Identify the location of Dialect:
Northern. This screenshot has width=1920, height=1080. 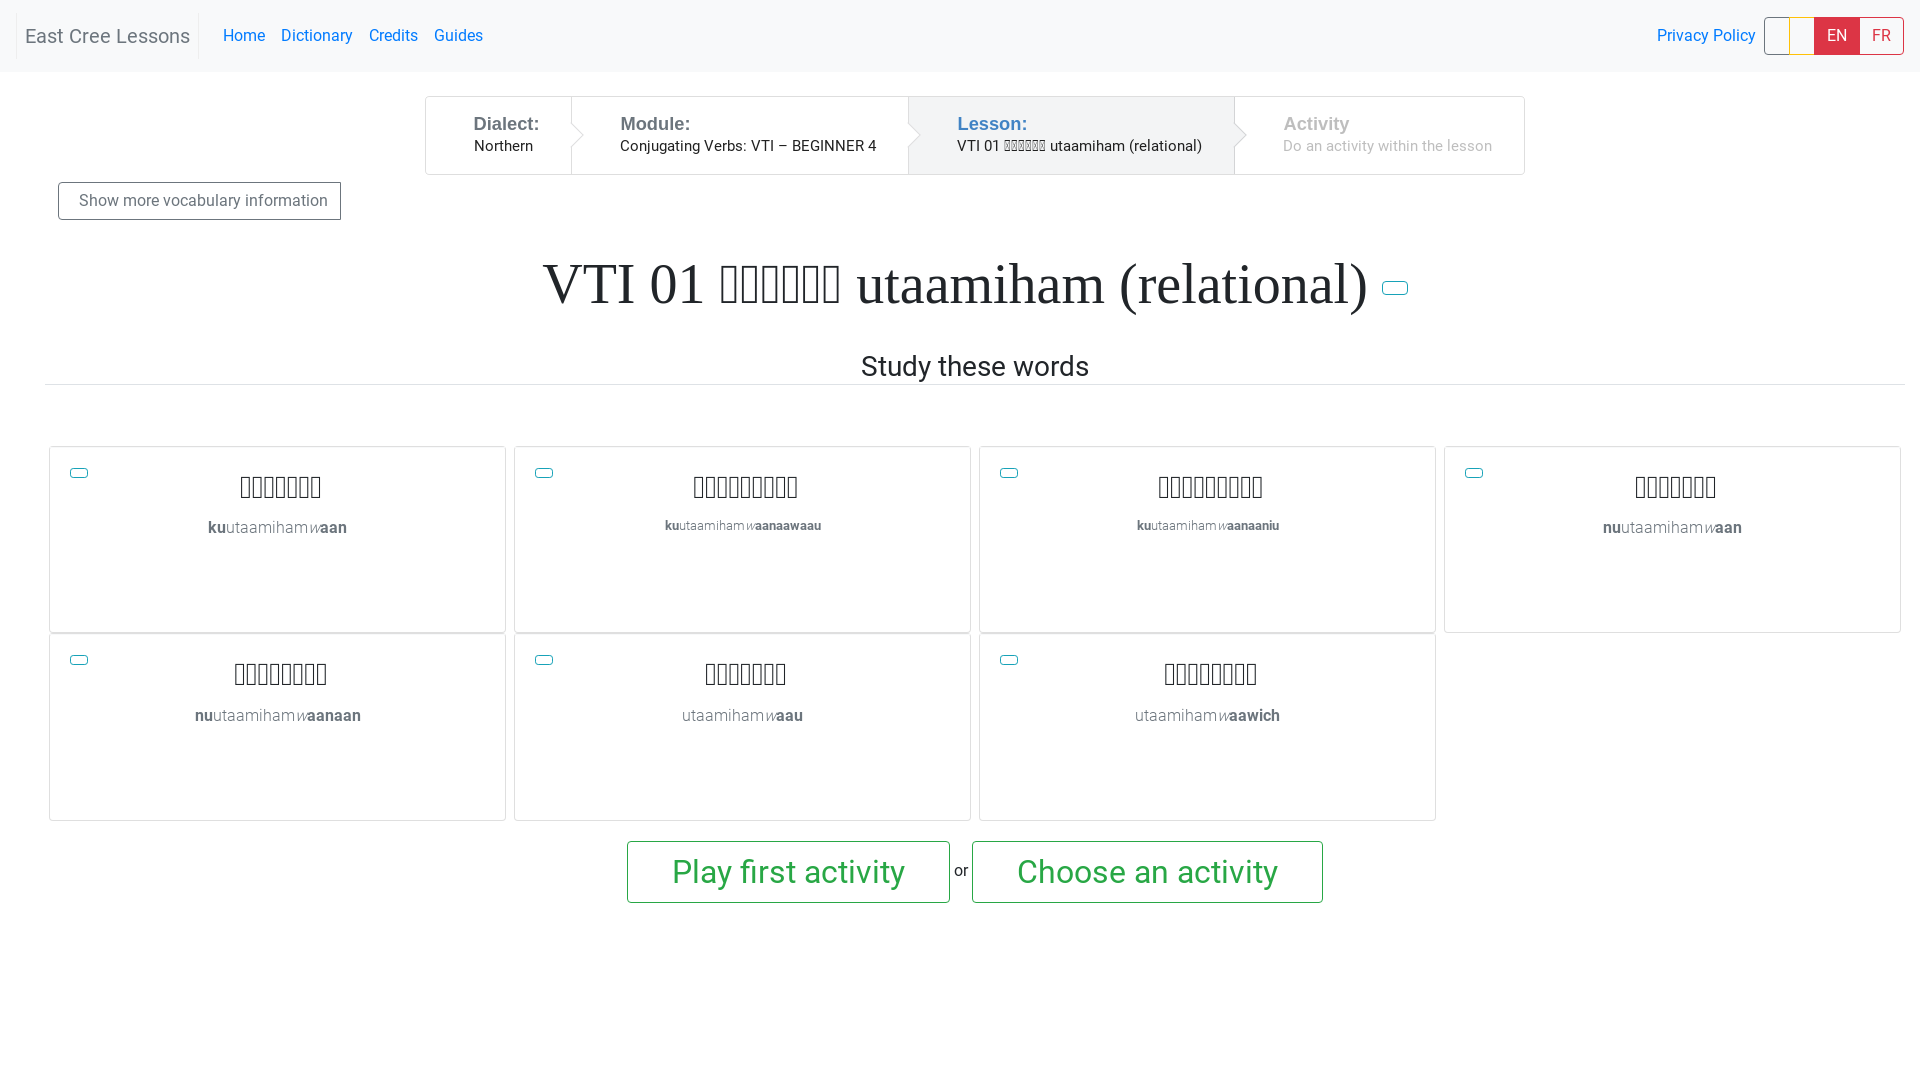
(500, 136).